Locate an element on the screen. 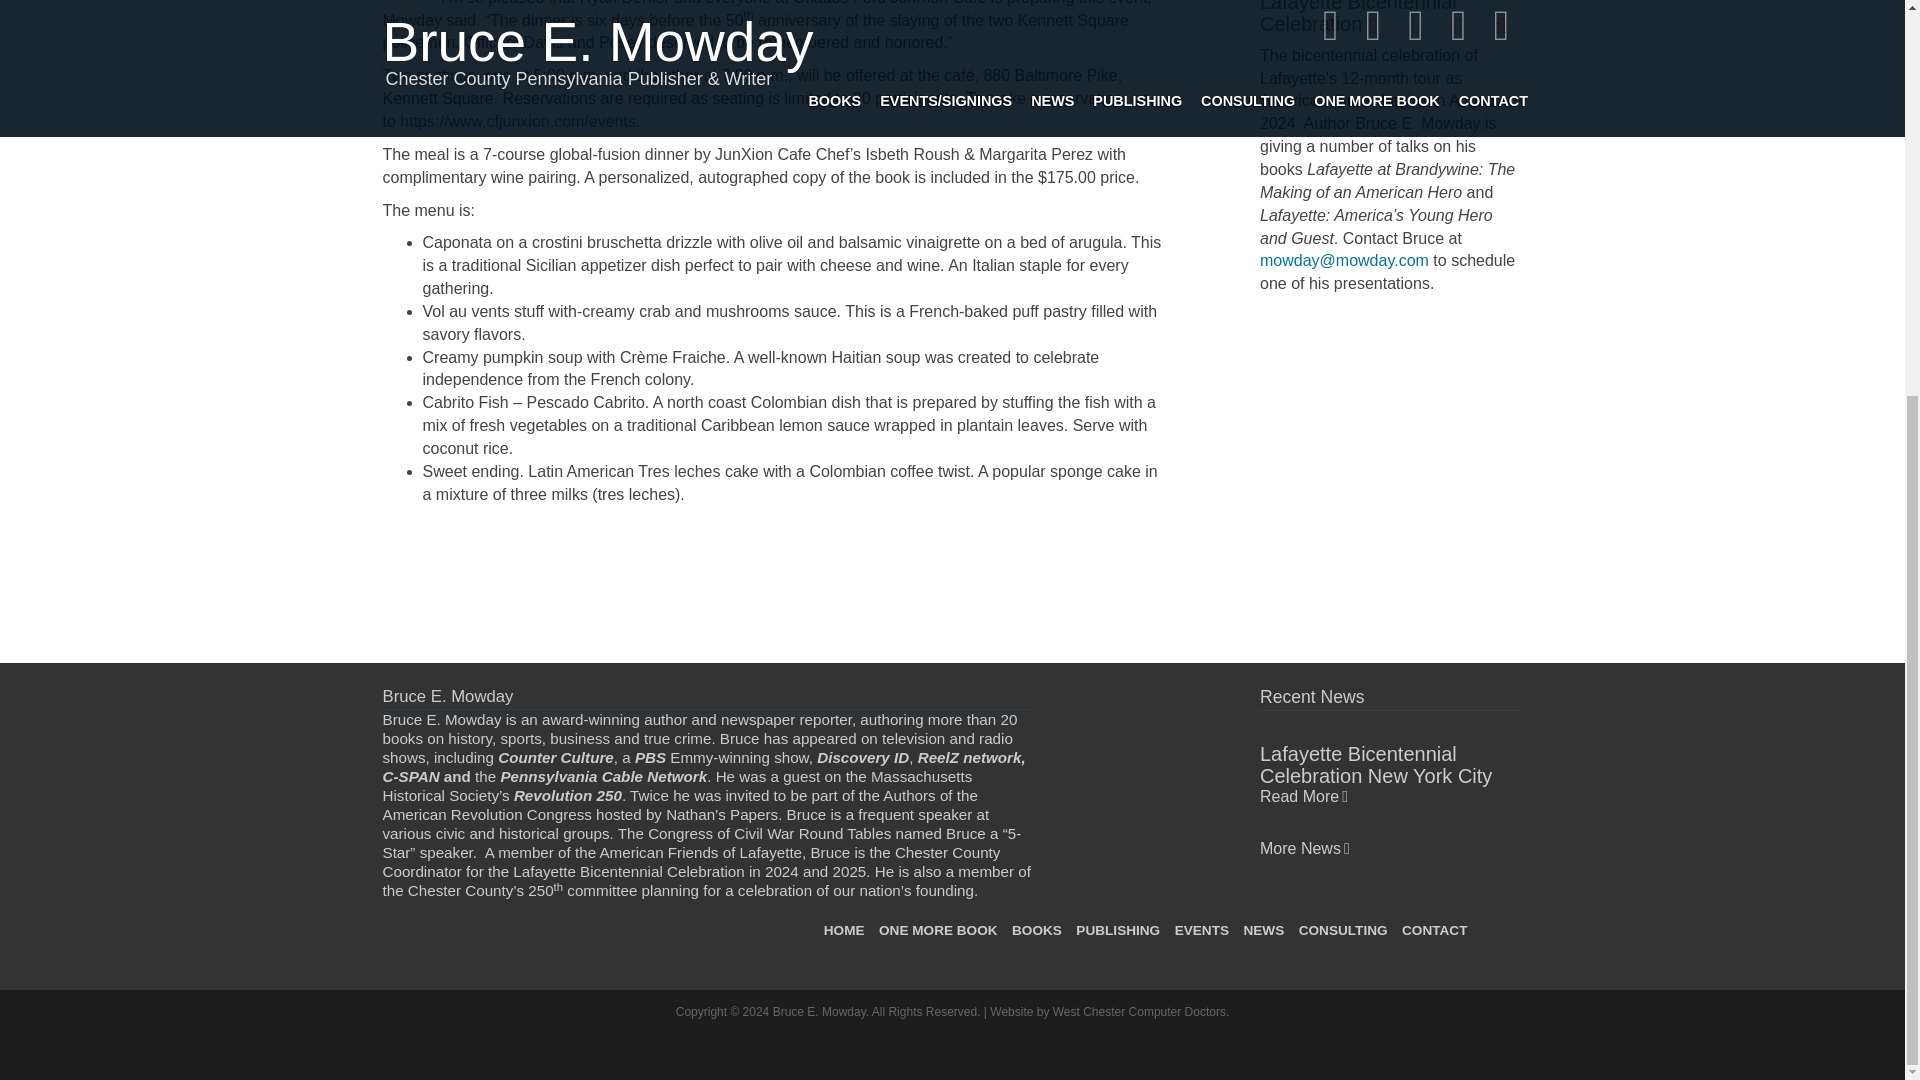 This screenshot has width=1920, height=1080. PUBLISHING is located at coordinates (1118, 930).